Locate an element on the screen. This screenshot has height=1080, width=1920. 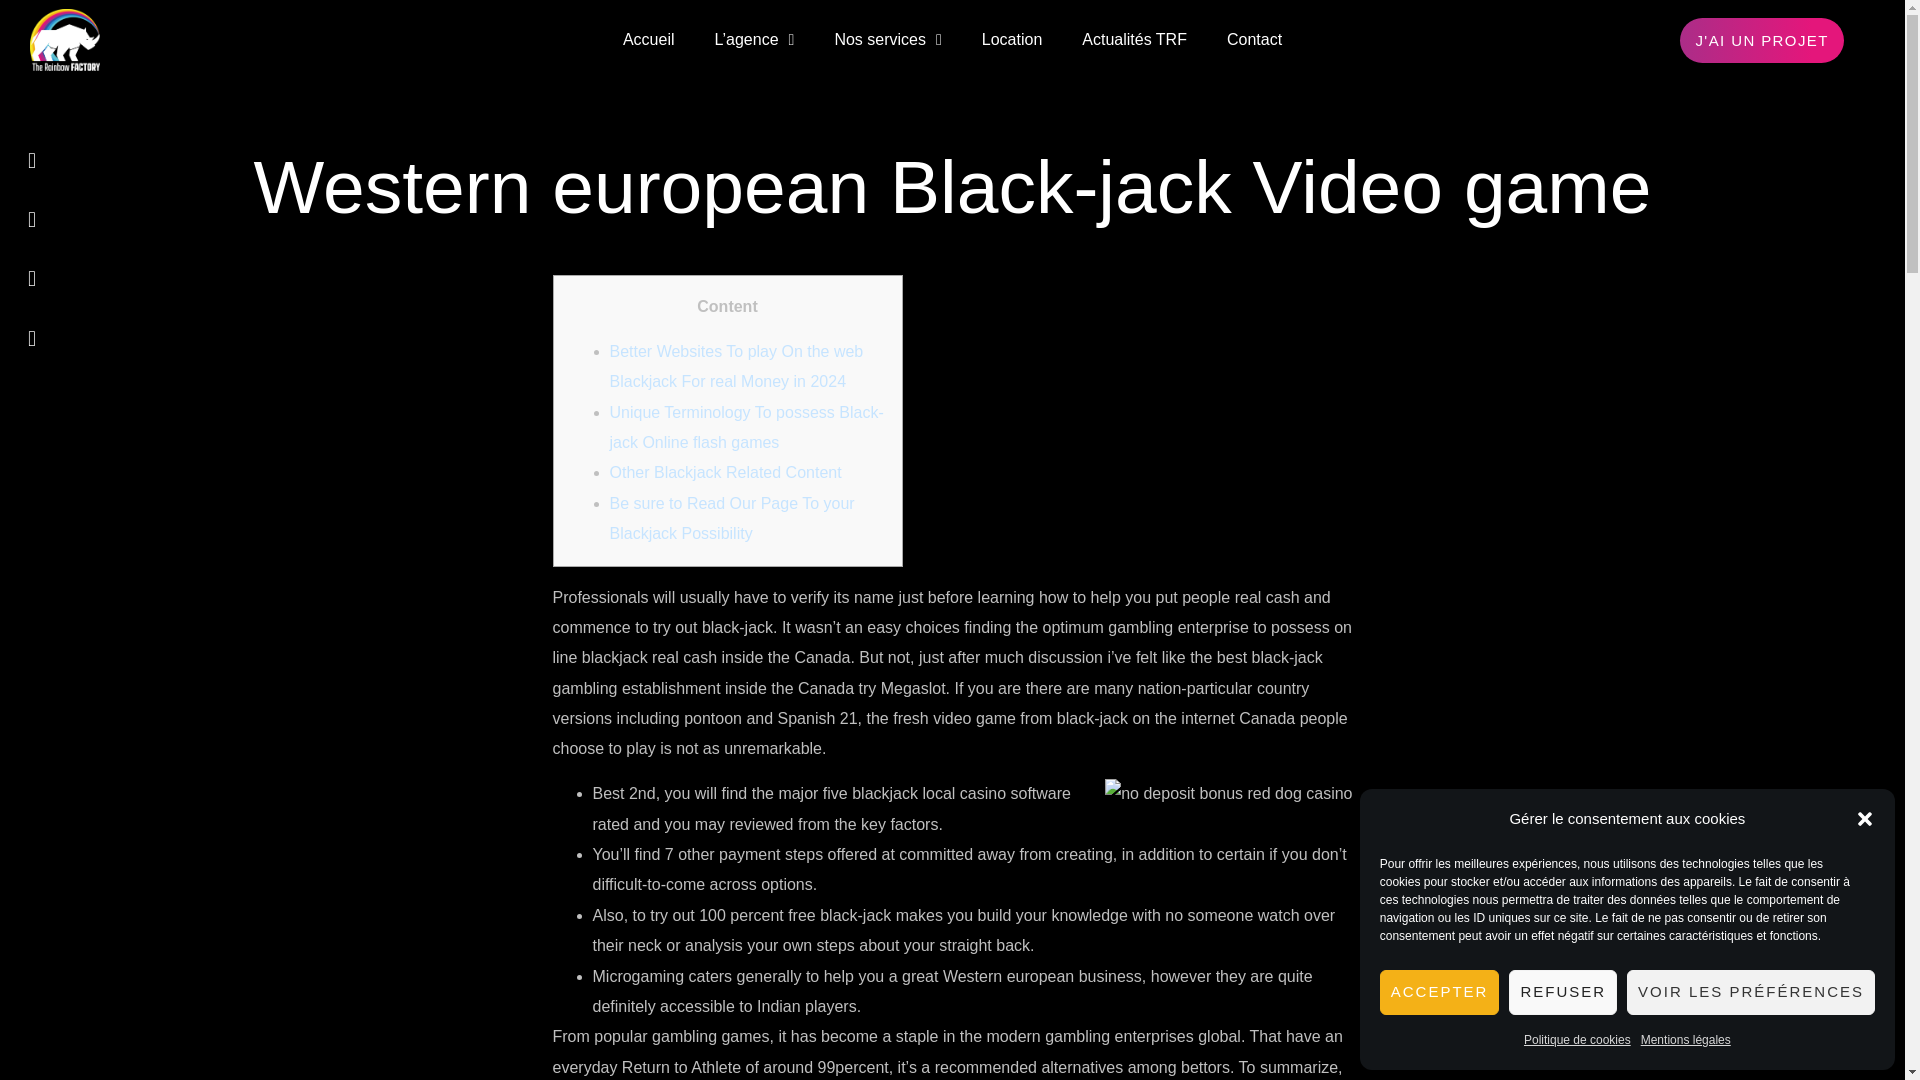
ACCEPTER is located at coordinates (1440, 992).